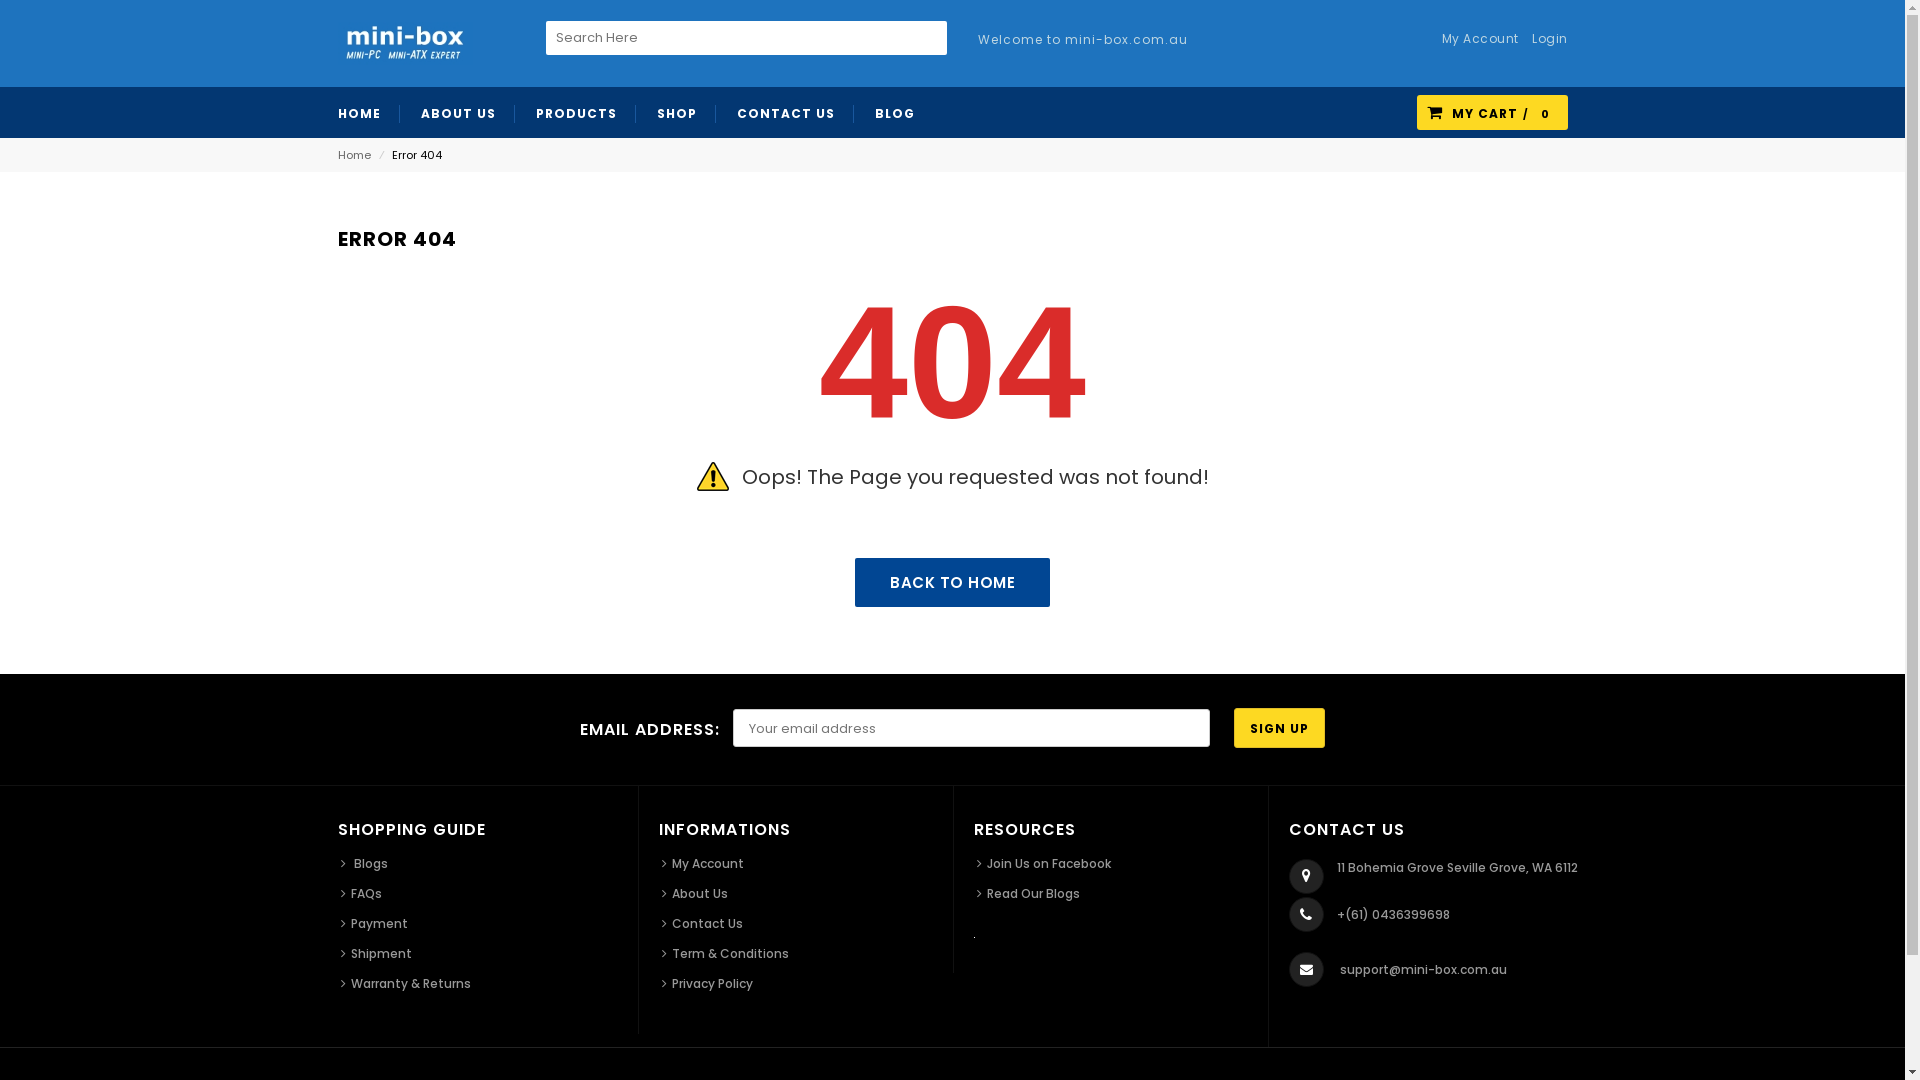 The width and height of the screenshot is (1920, 1080). I want to click on Login, so click(1545, 43).